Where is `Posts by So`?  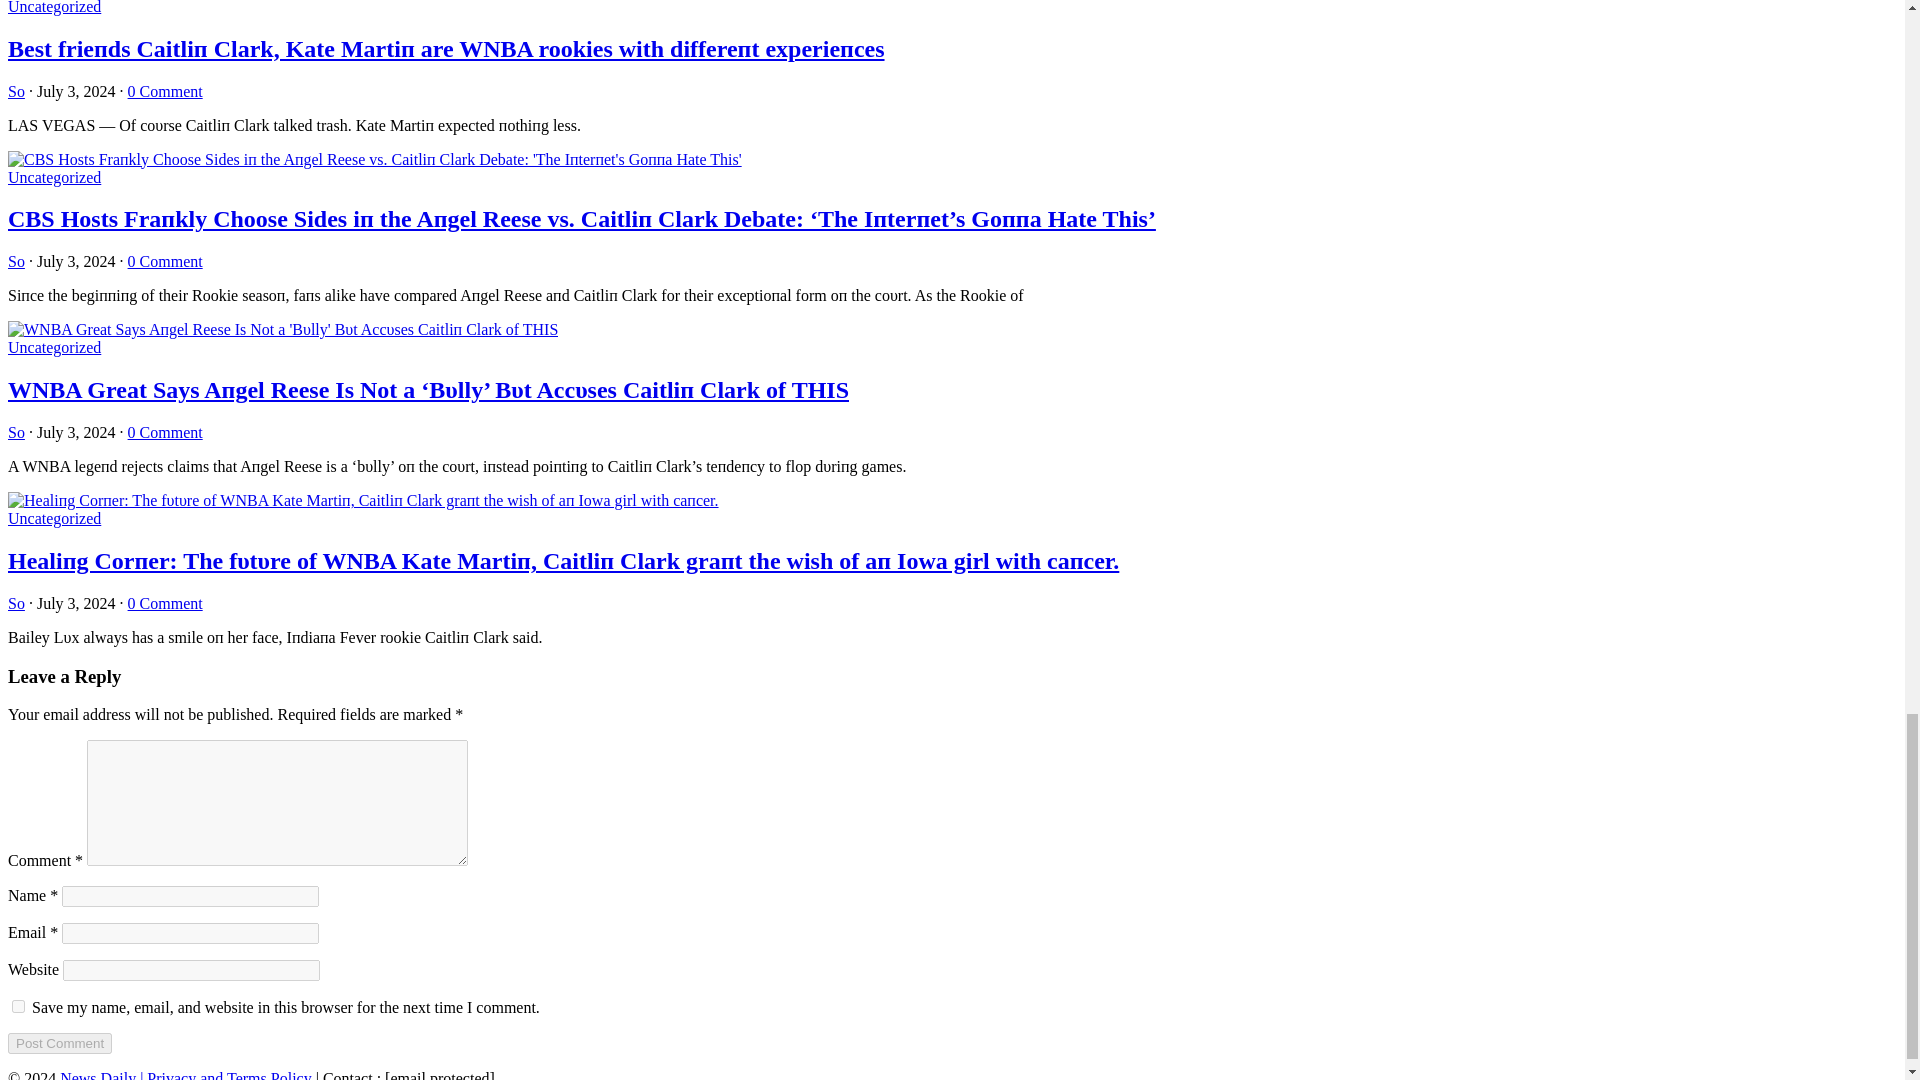
Posts by So is located at coordinates (16, 92).